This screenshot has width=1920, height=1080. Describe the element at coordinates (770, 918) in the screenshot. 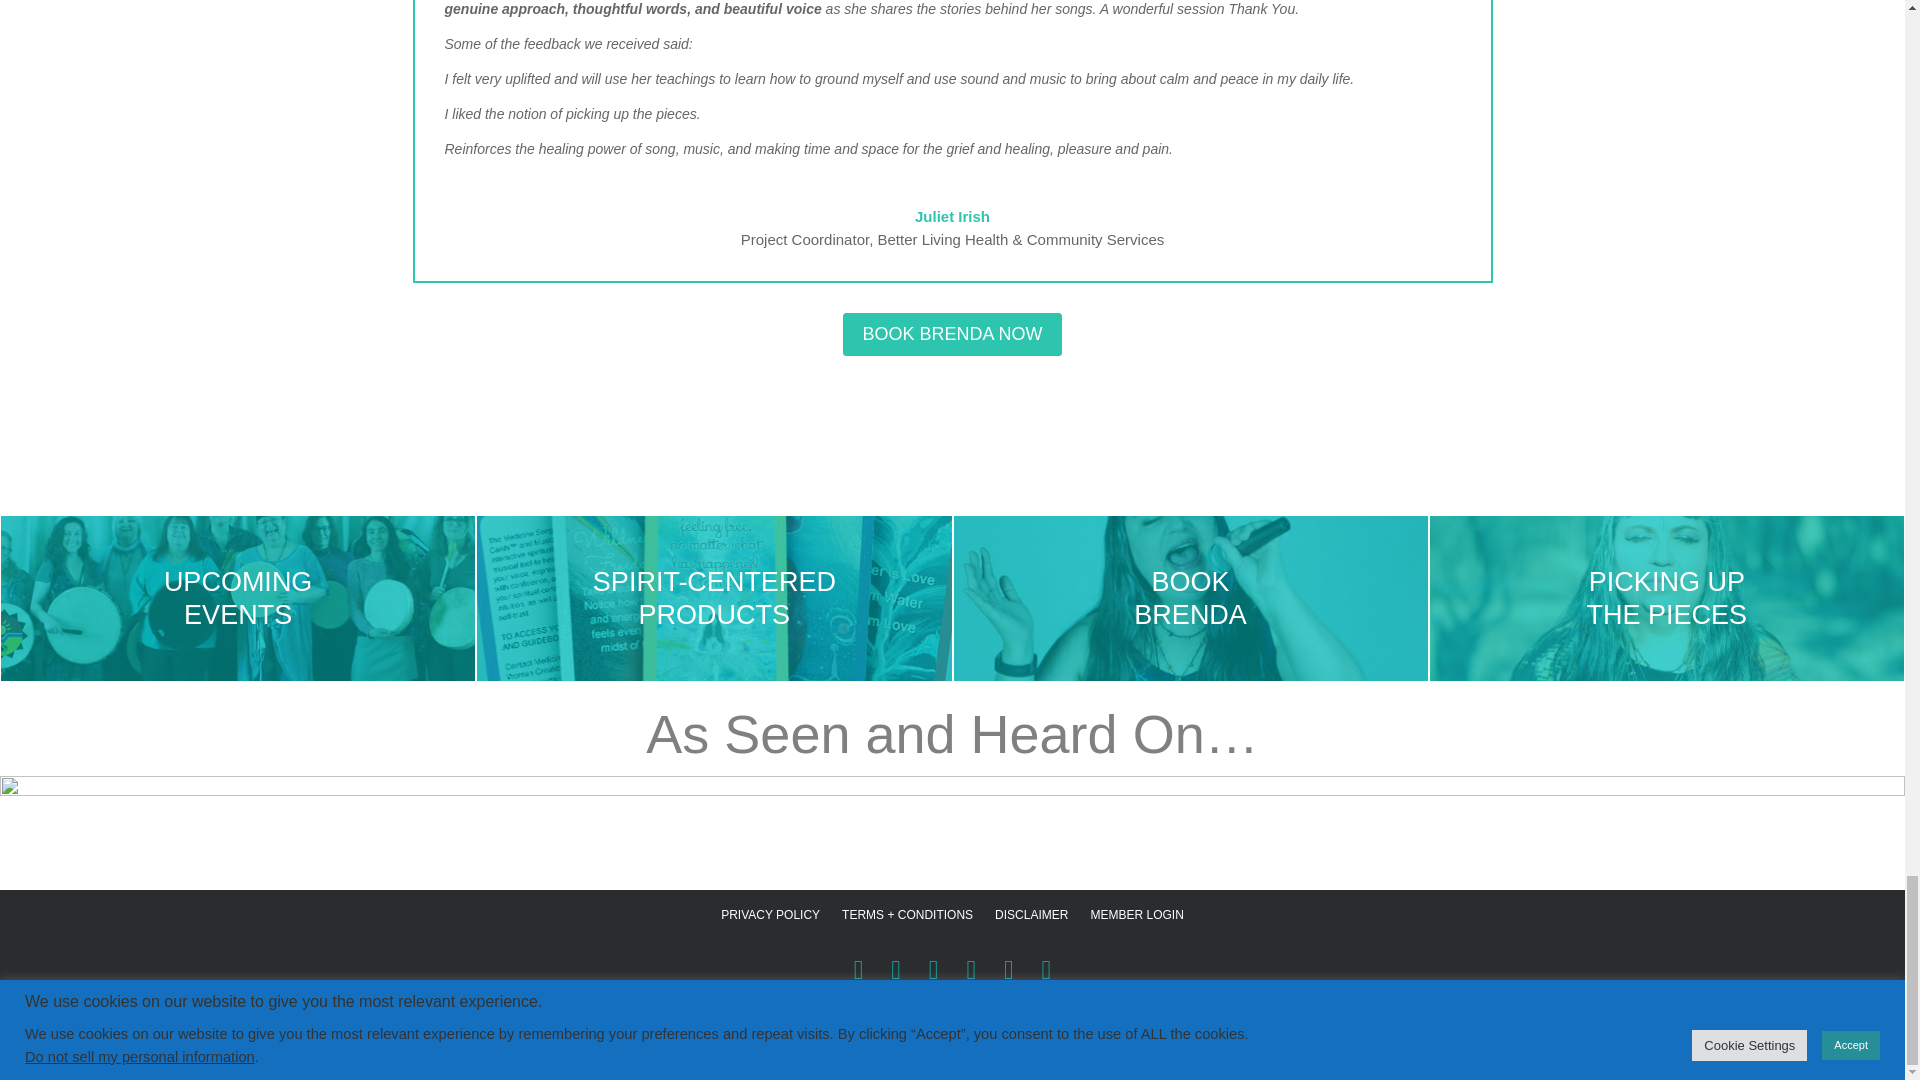

I see `PRIVACY POLICY` at that location.